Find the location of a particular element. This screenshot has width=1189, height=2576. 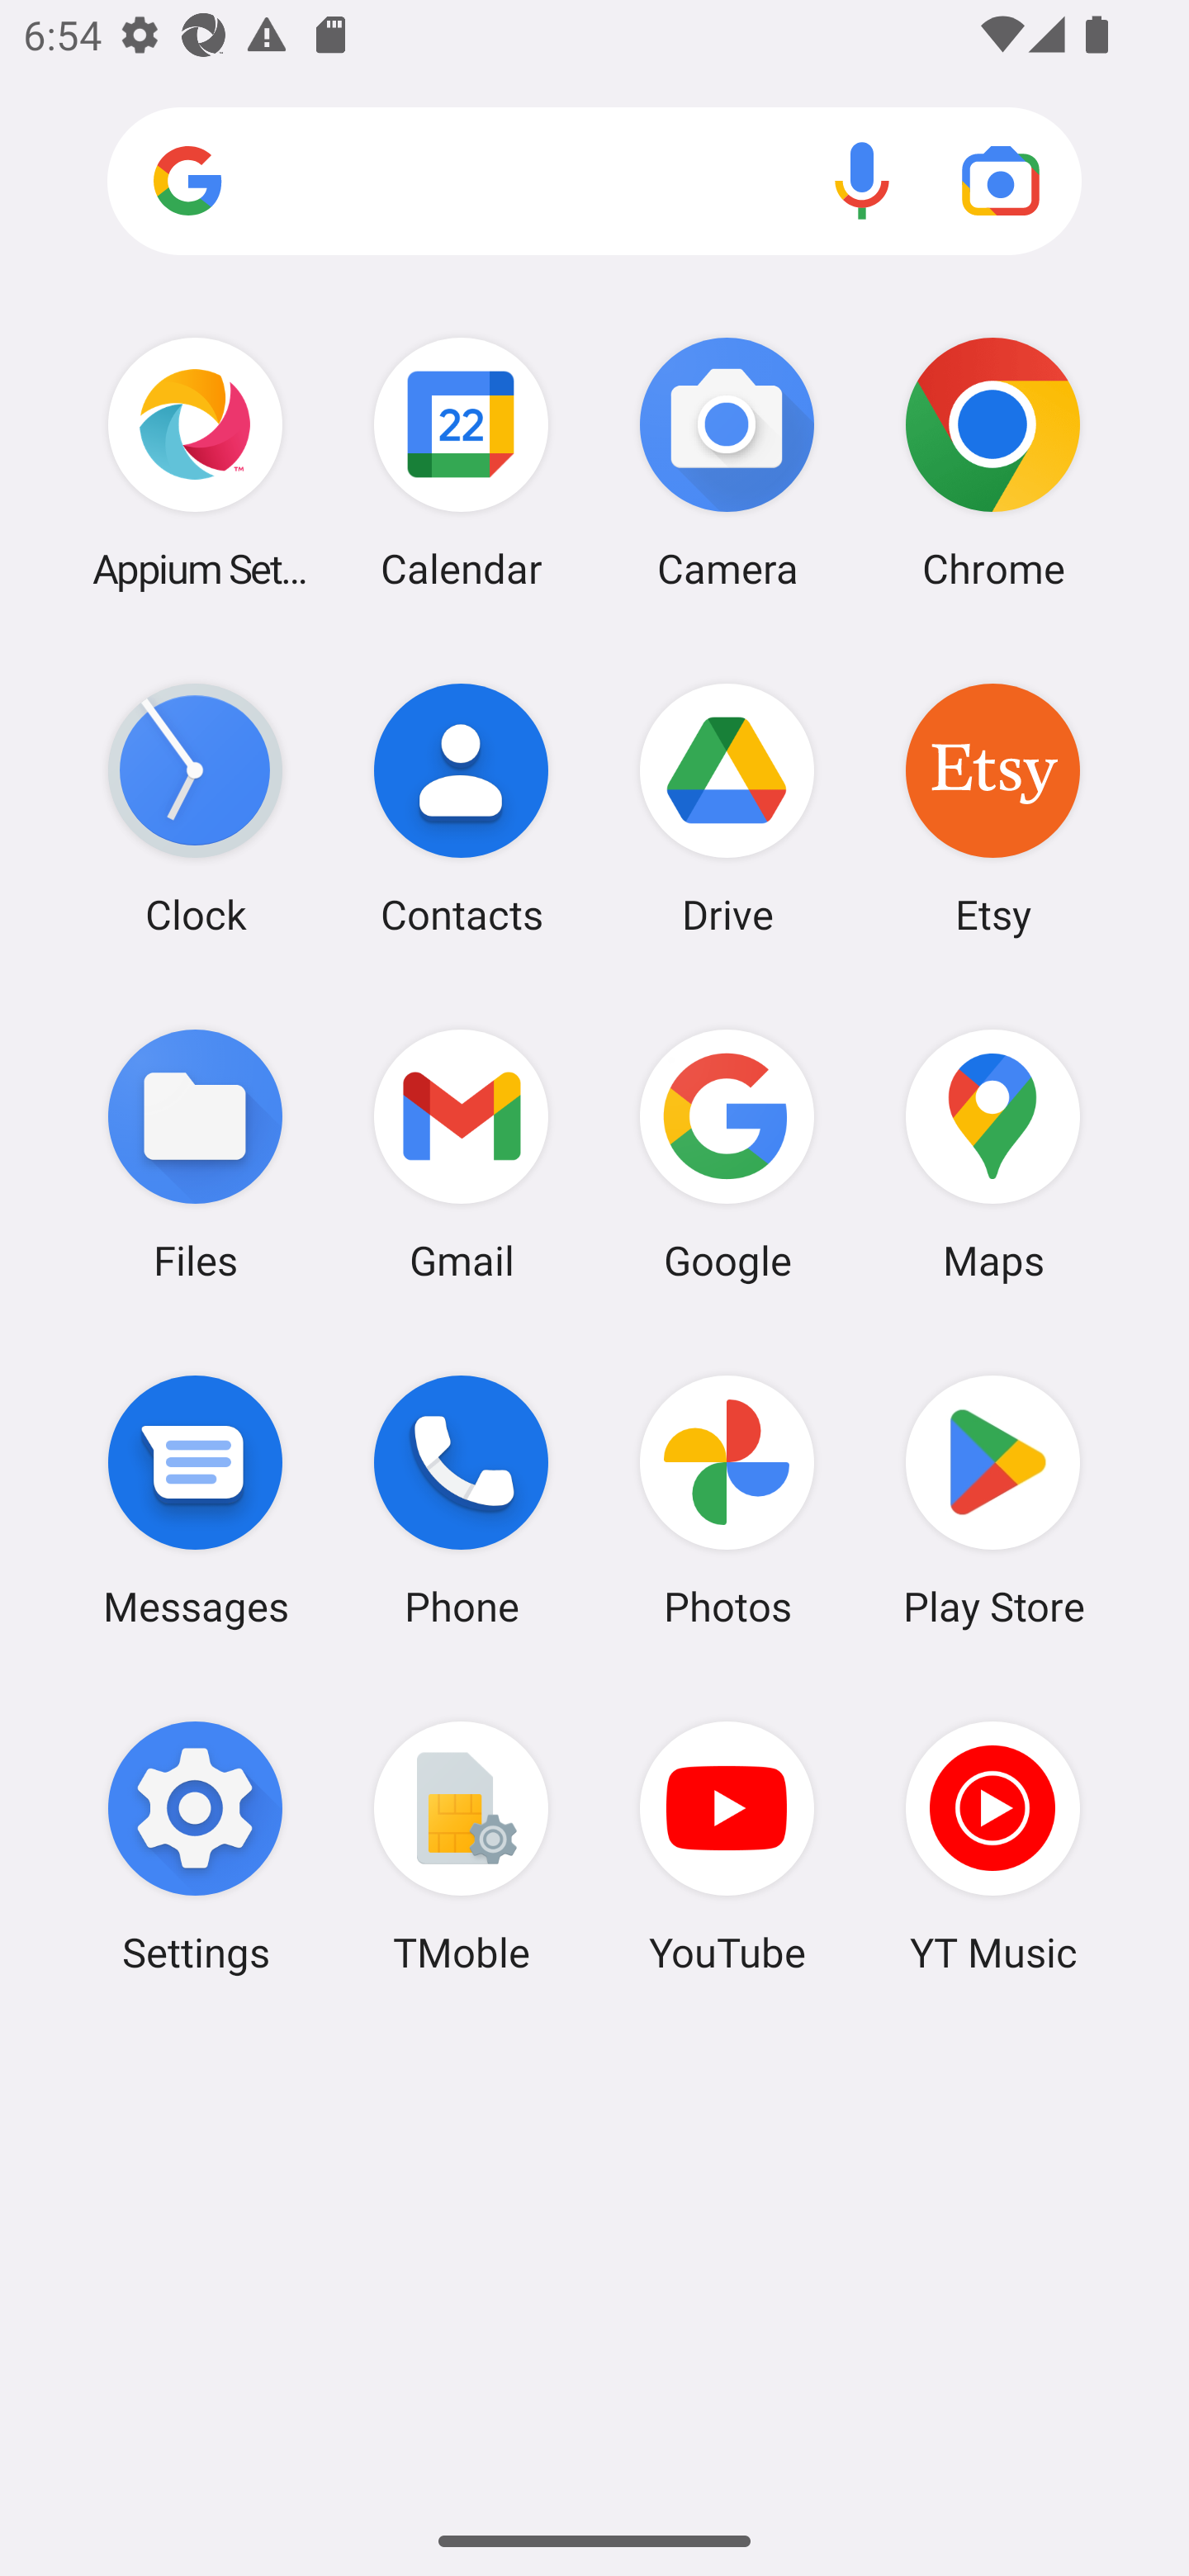

Drive is located at coordinates (727, 808).